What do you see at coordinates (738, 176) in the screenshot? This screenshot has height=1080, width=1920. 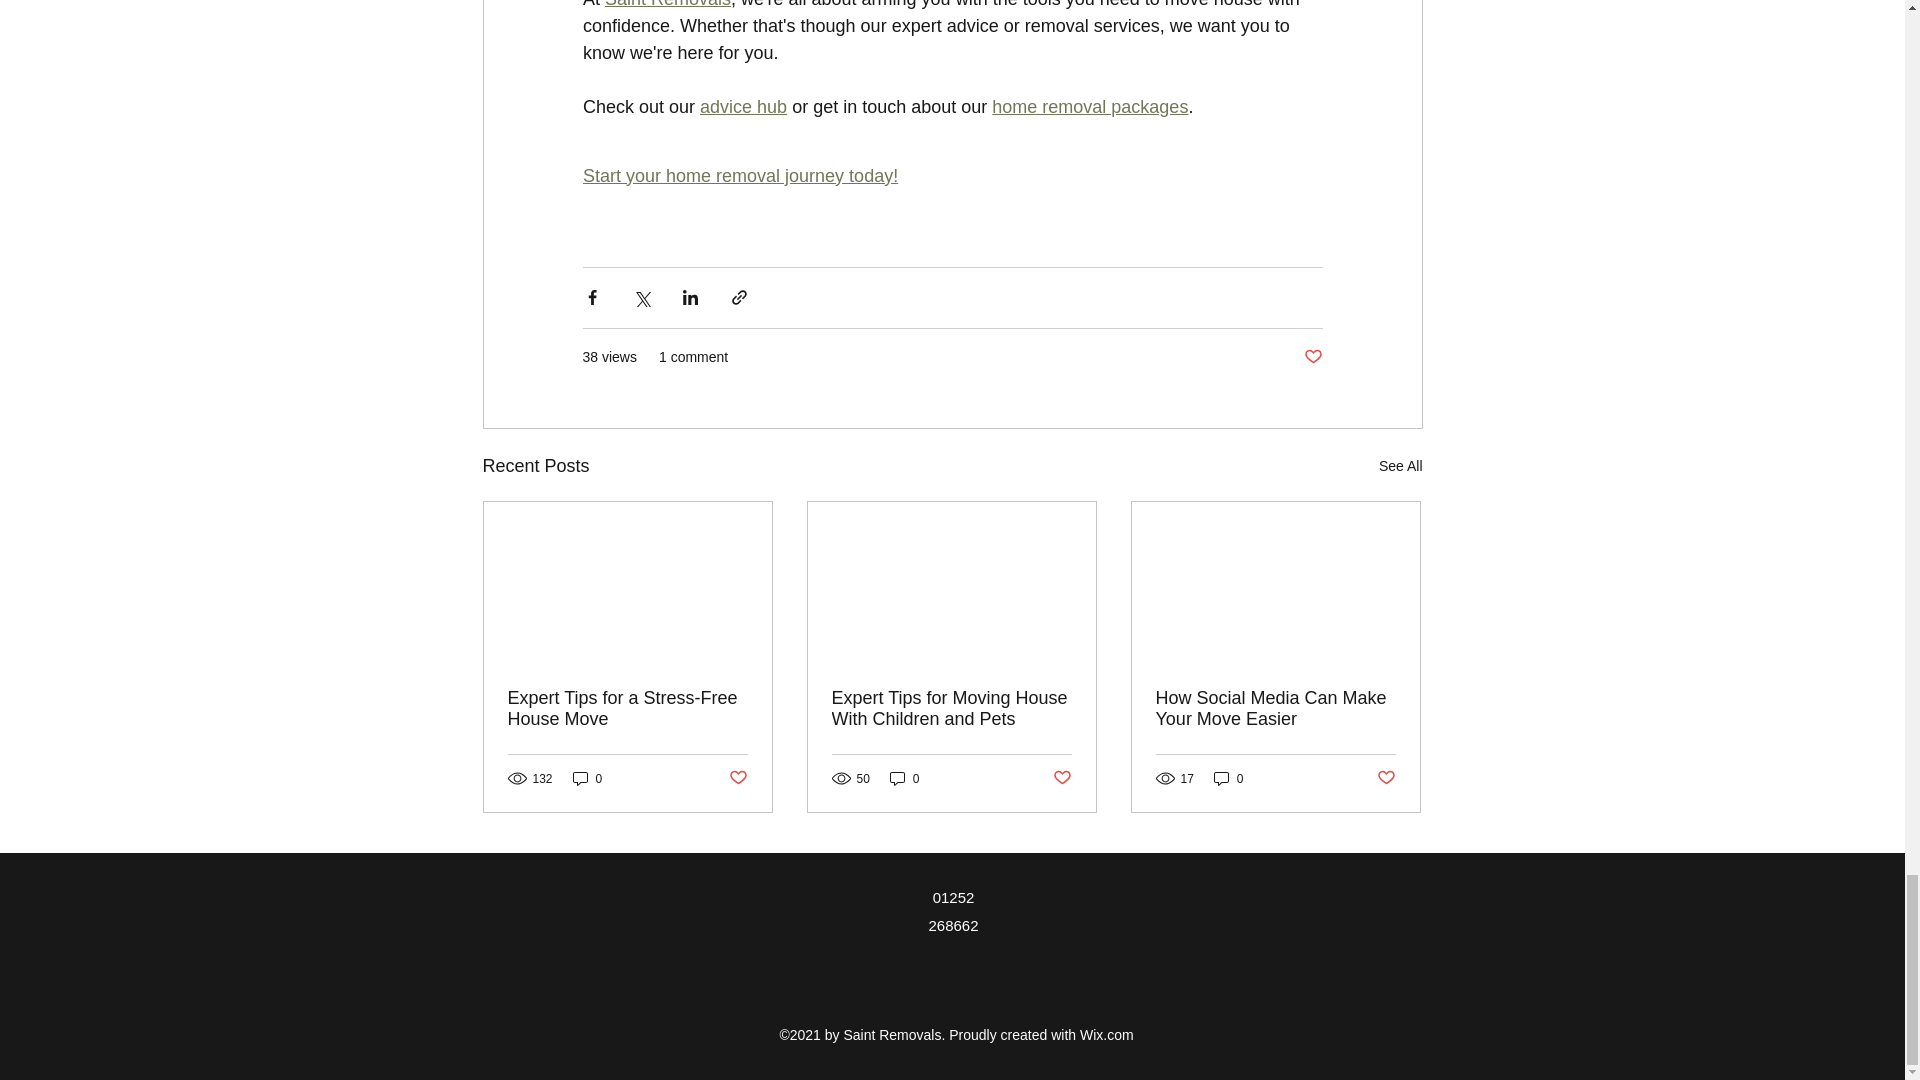 I see `Start your home removal journey today!` at bounding box center [738, 176].